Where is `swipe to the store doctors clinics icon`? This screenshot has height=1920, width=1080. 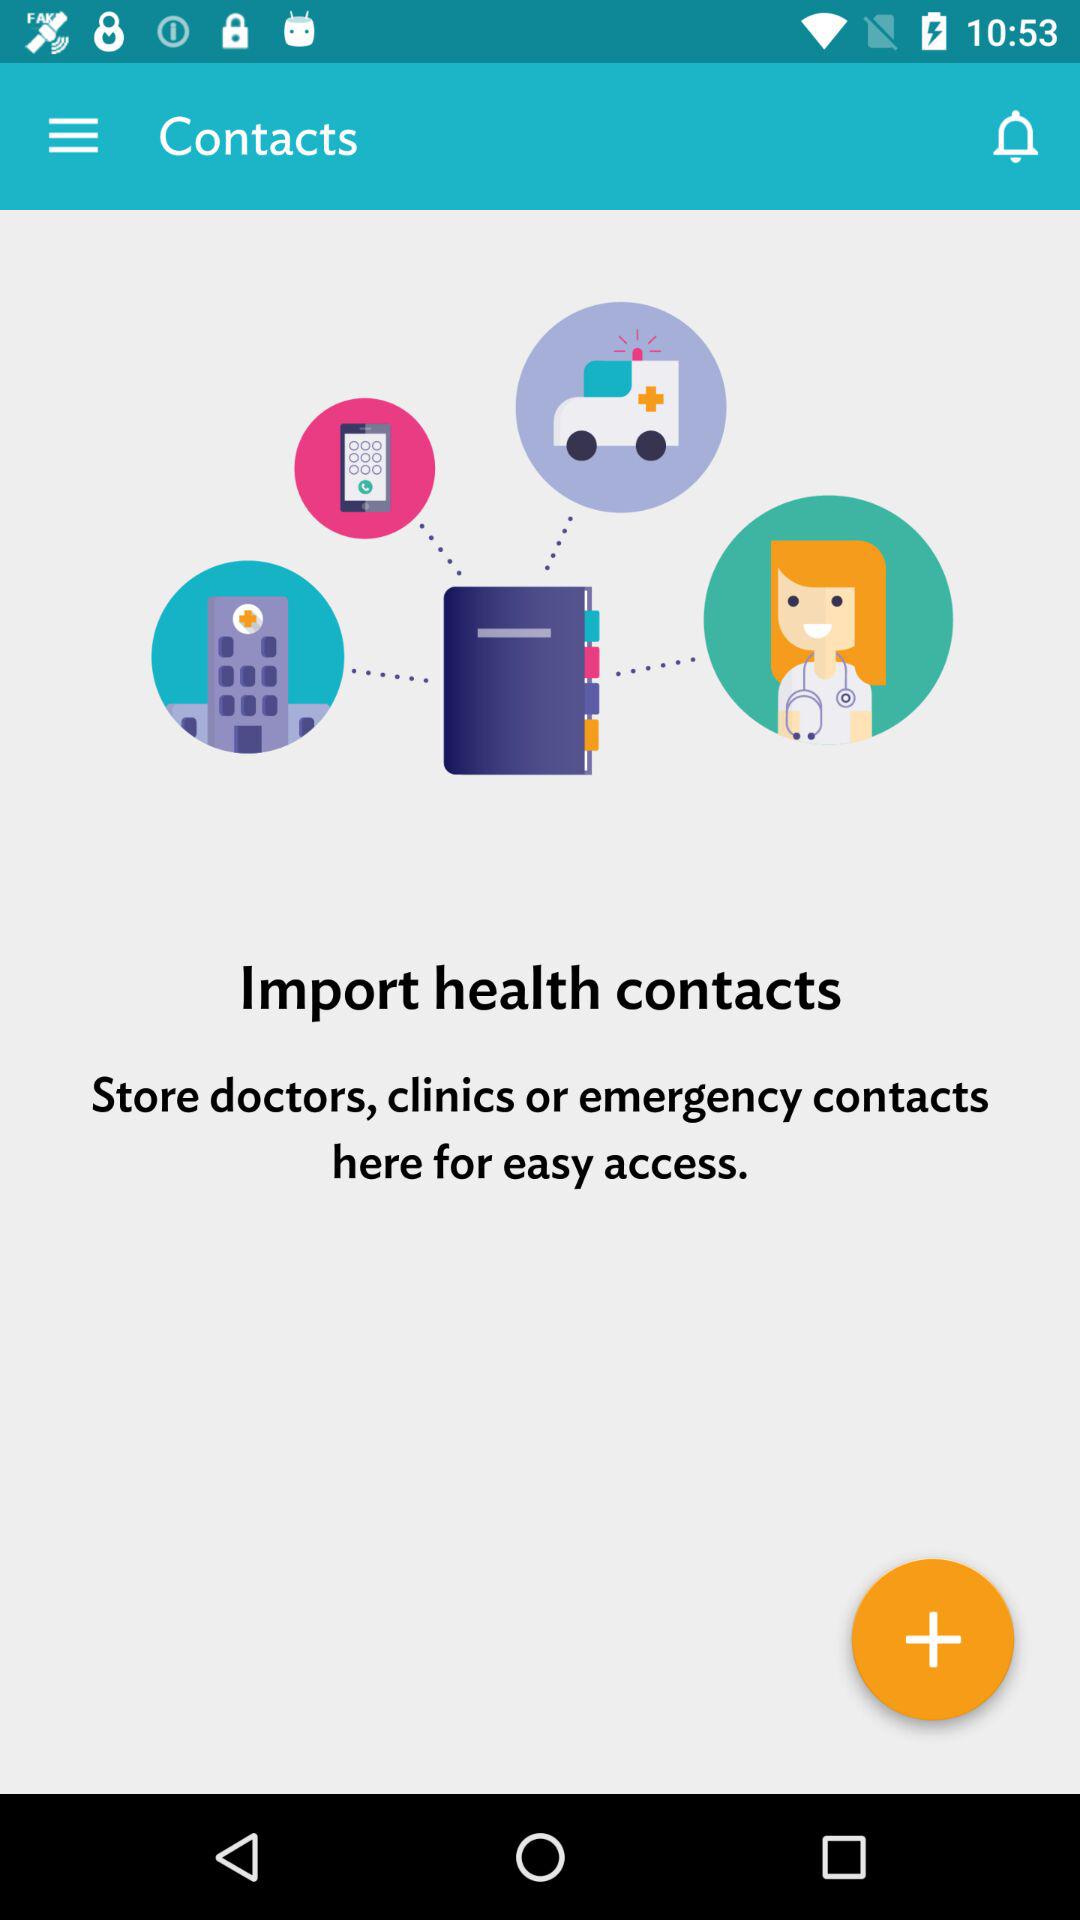
swipe to the store doctors clinics icon is located at coordinates (540, 1128).